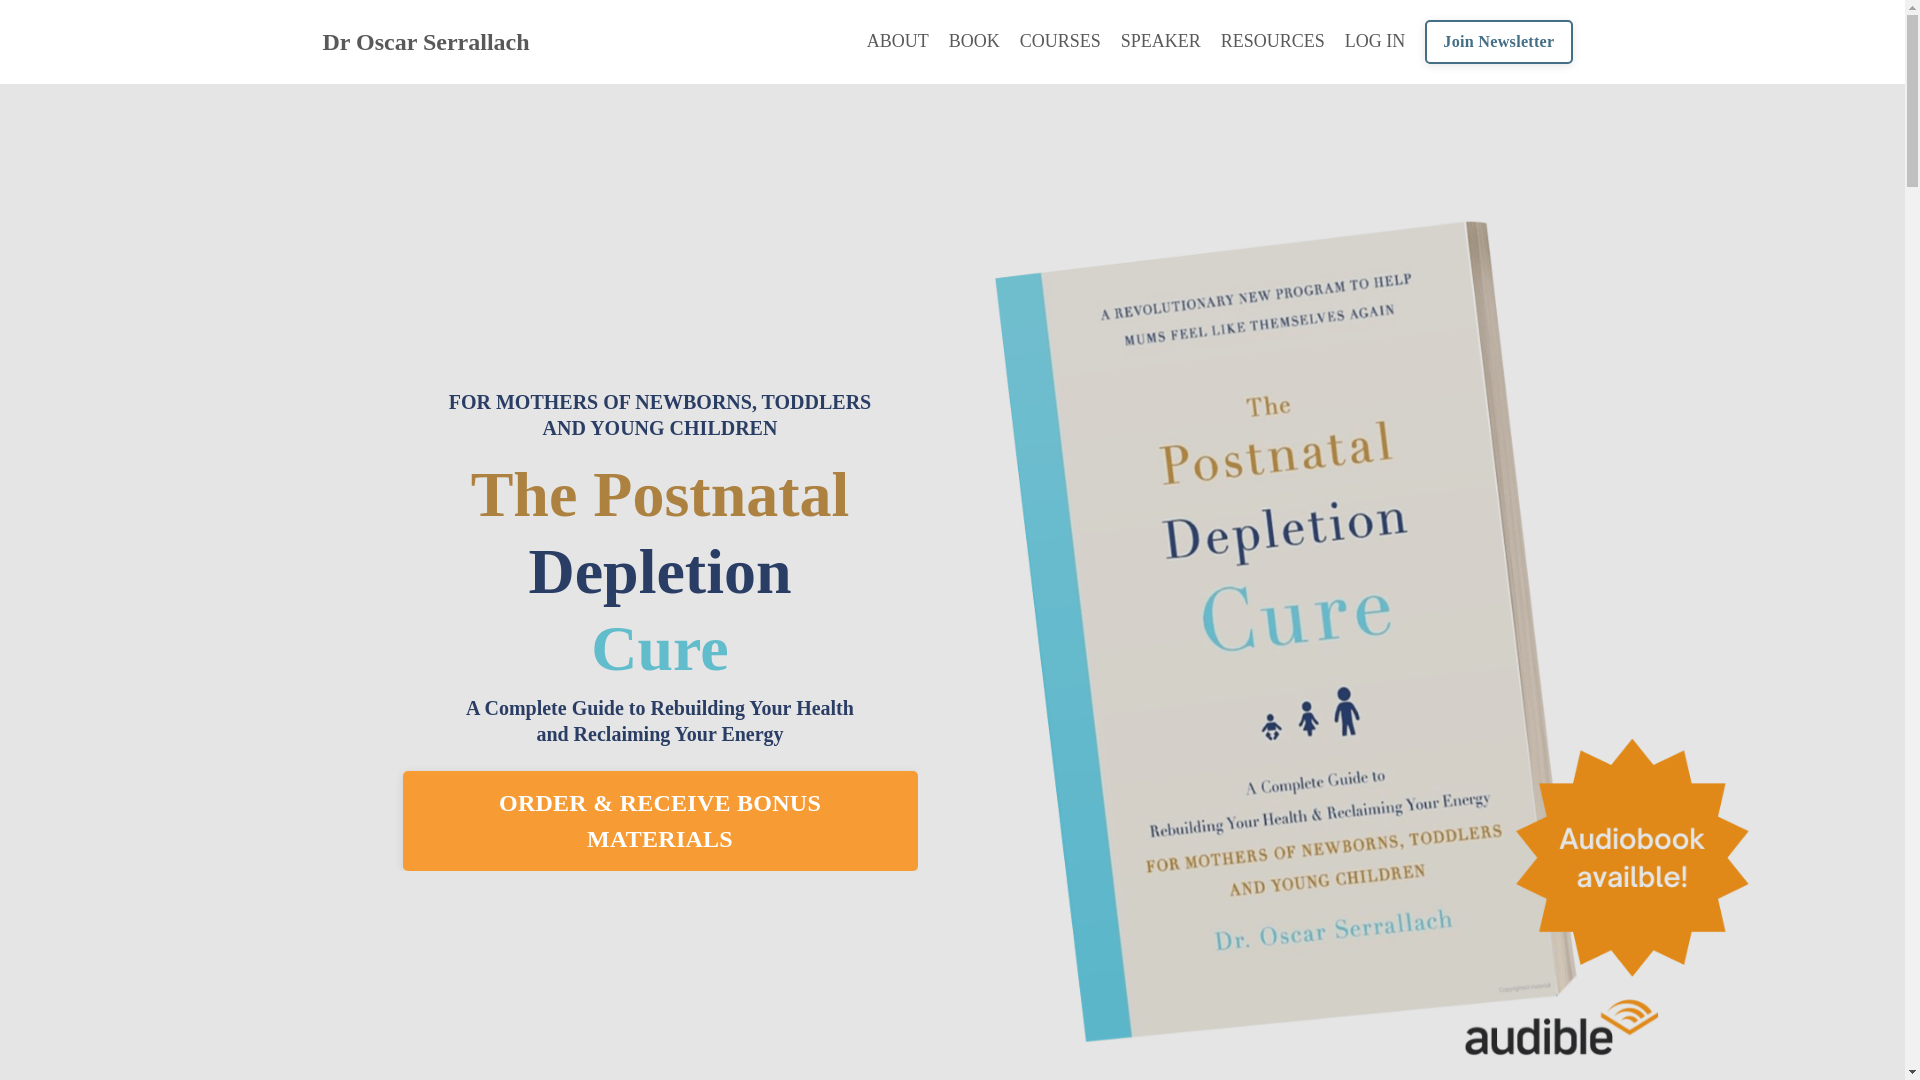  What do you see at coordinates (426, 42) in the screenshot?
I see `Dr Oscar Serrallach` at bounding box center [426, 42].